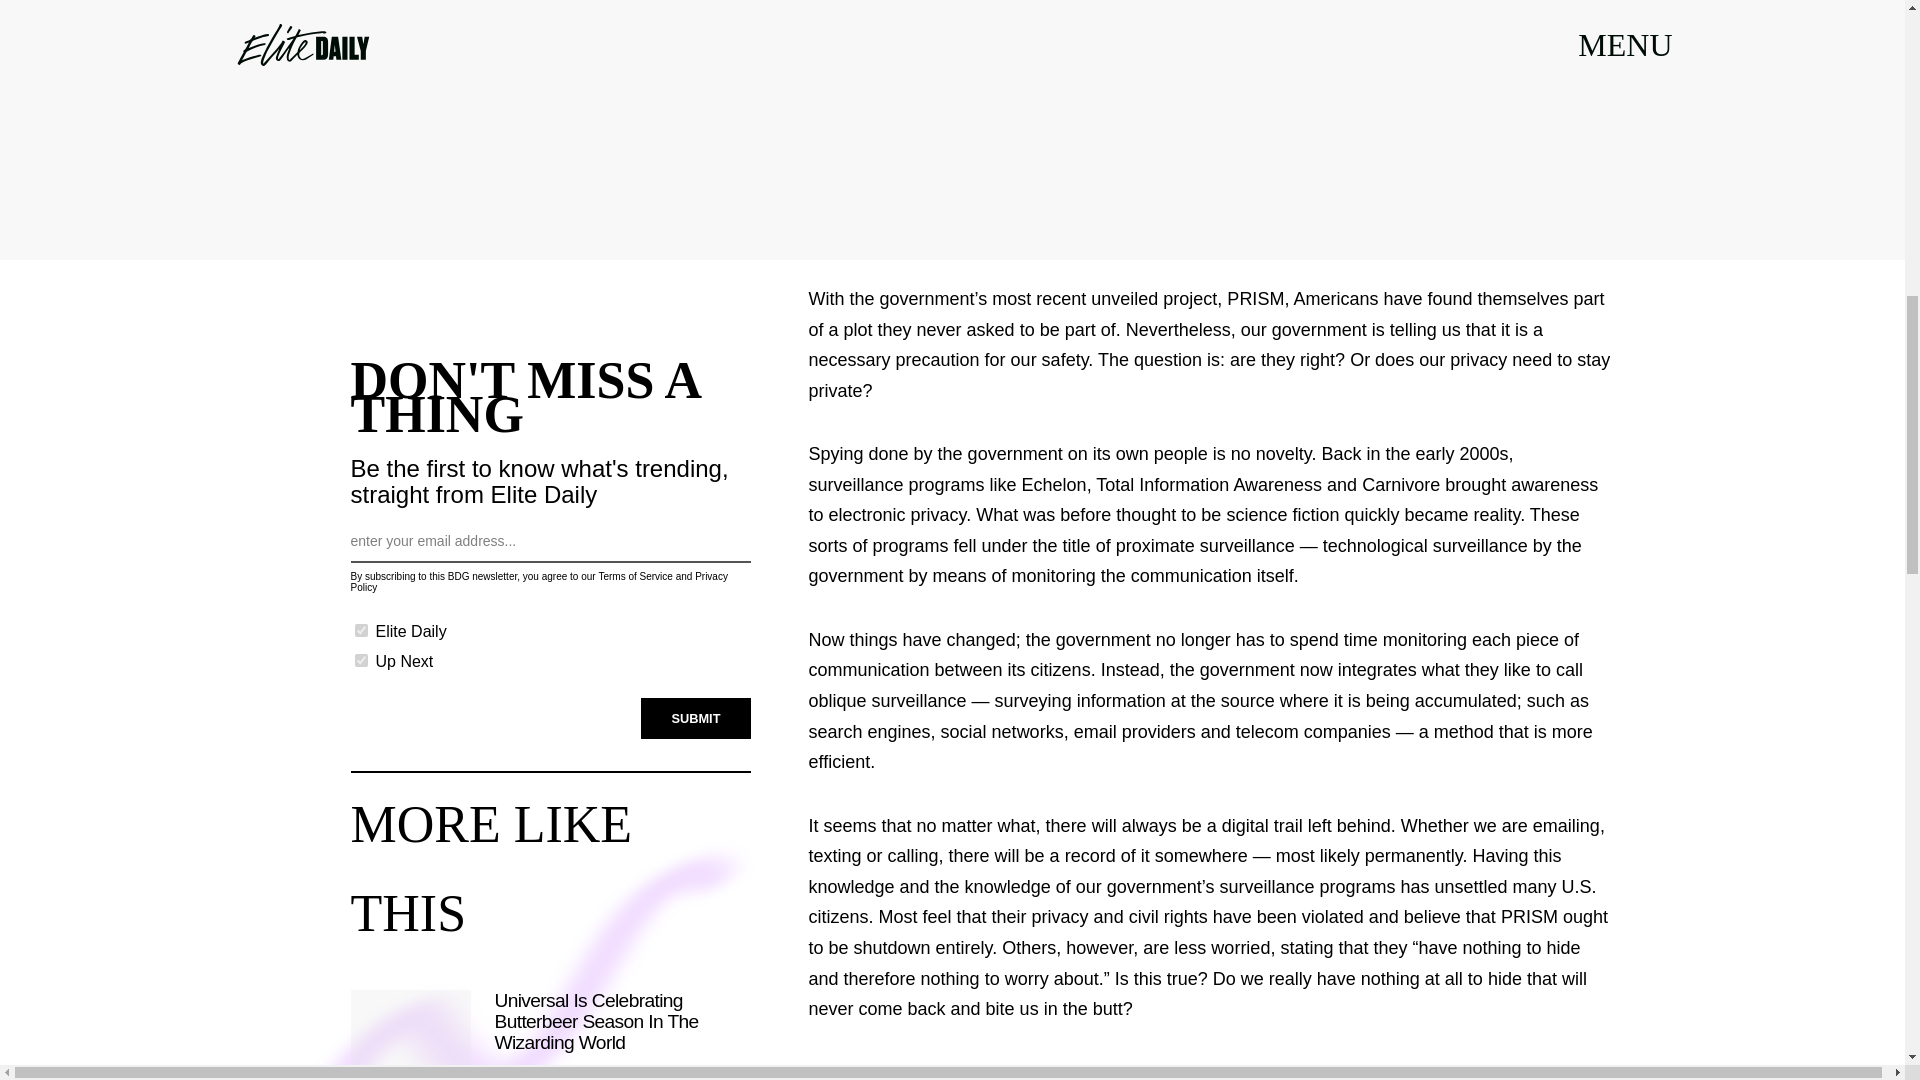 This screenshot has height=1080, width=1920. Describe the element at coordinates (696, 706) in the screenshot. I see `SUBMIT` at that location.